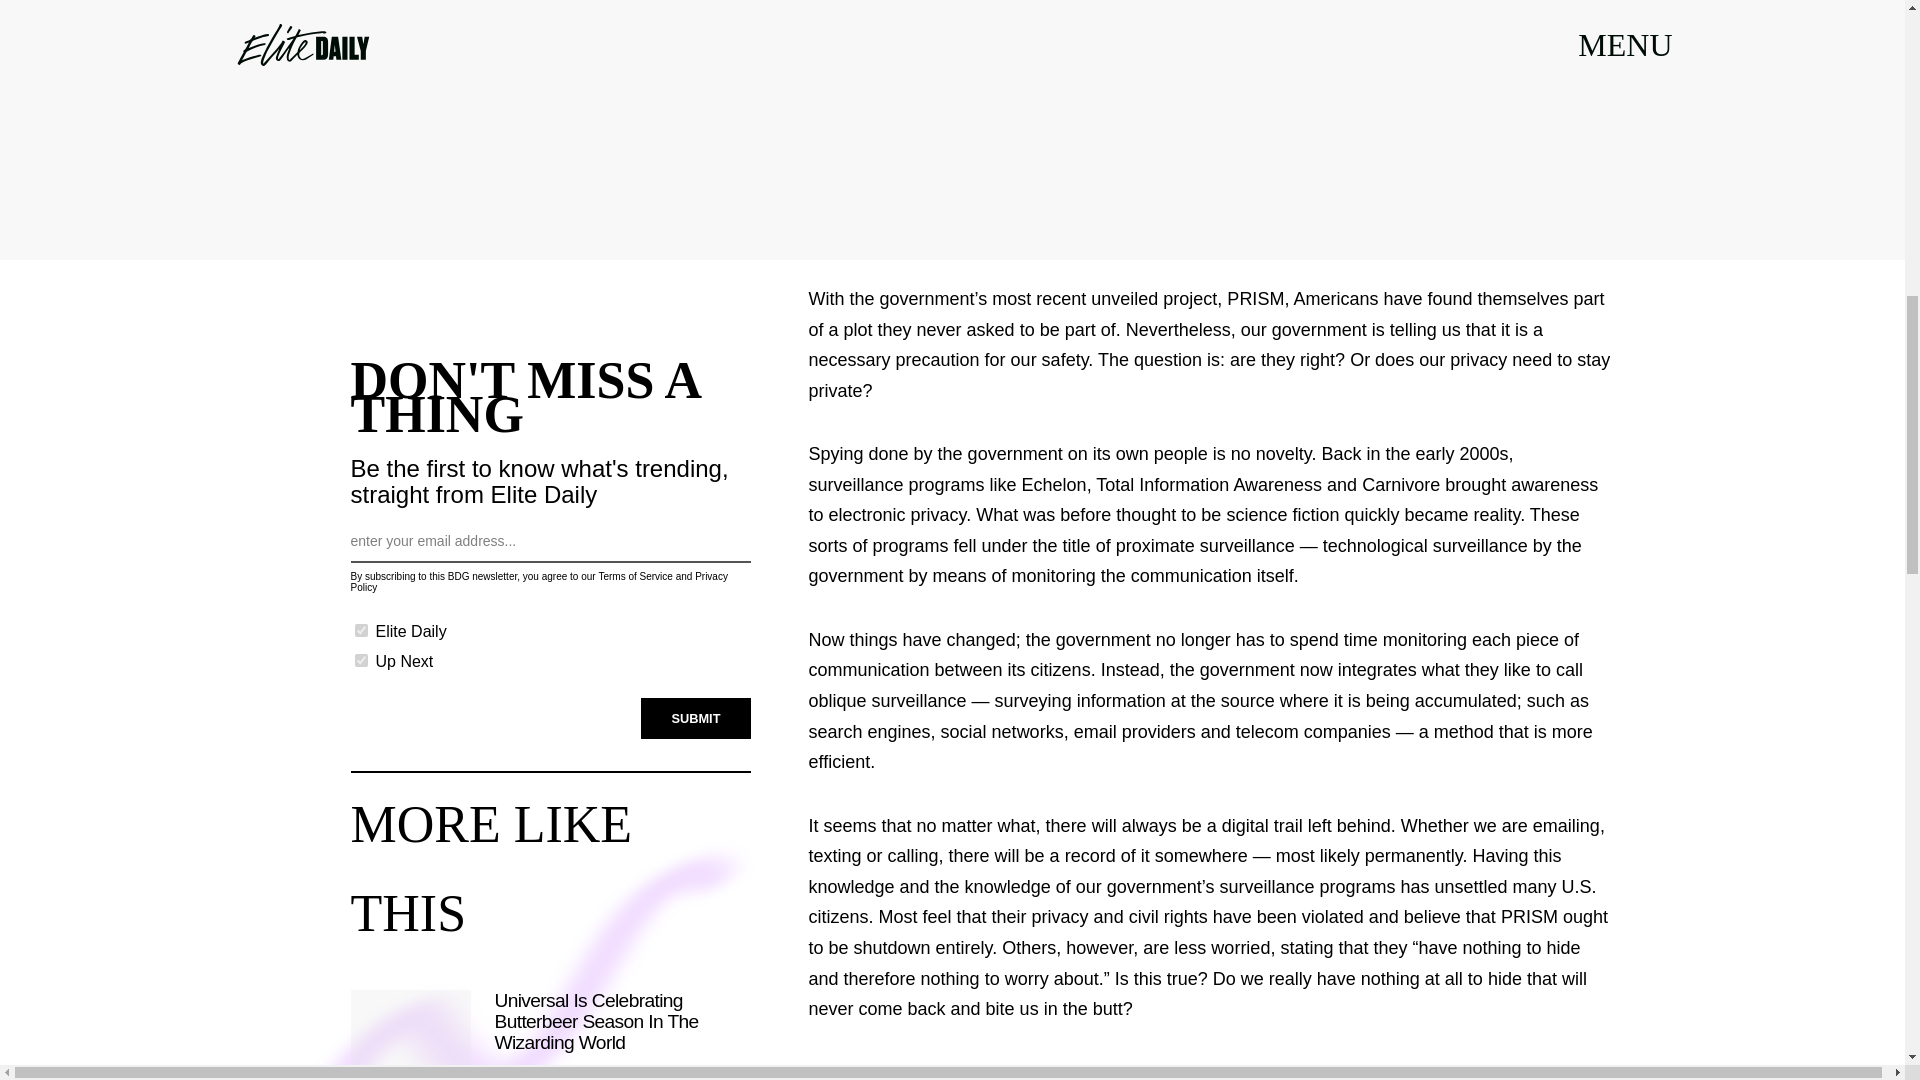 This screenshot has height=1080, width=1920. Describe the element at coordinates (696, 706) in the screenshot. I see `SUBMIT` at that location.